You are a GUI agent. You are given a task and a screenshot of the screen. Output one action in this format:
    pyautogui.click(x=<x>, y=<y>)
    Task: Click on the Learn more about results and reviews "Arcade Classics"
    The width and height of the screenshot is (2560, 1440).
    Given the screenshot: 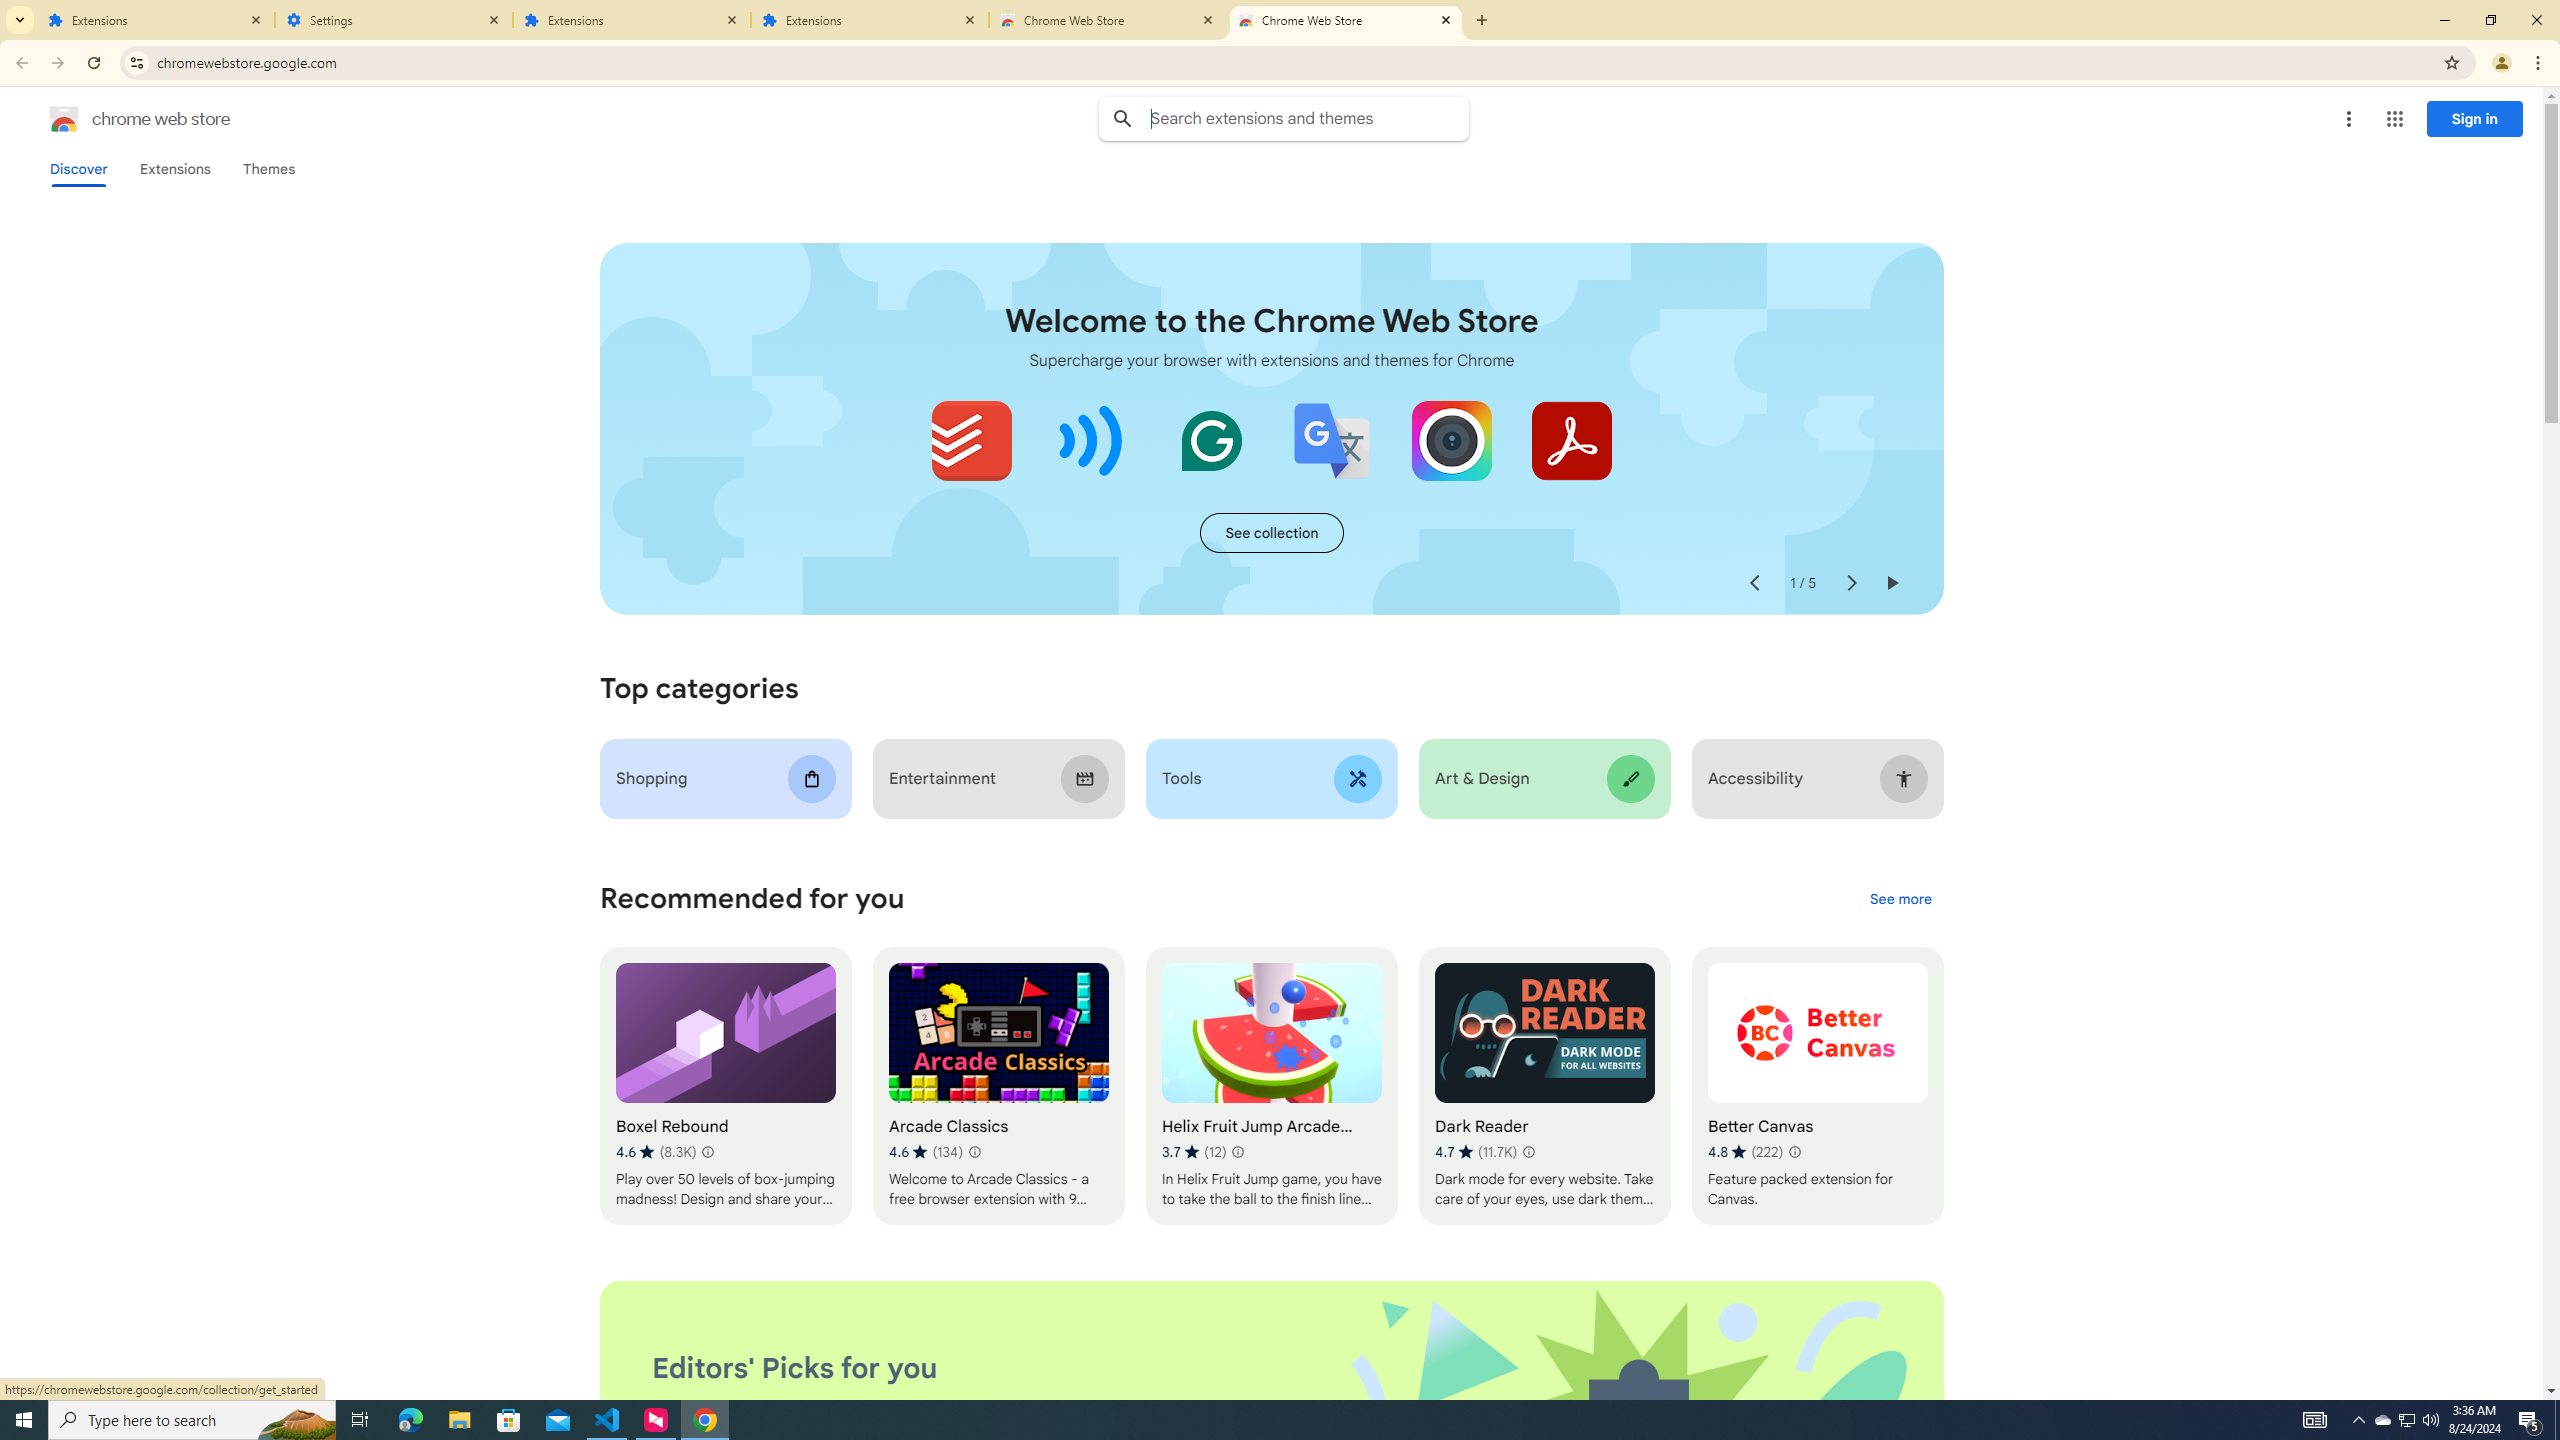 What is the action you would take?
    pyautogui.click(x=974, y=1152)
    